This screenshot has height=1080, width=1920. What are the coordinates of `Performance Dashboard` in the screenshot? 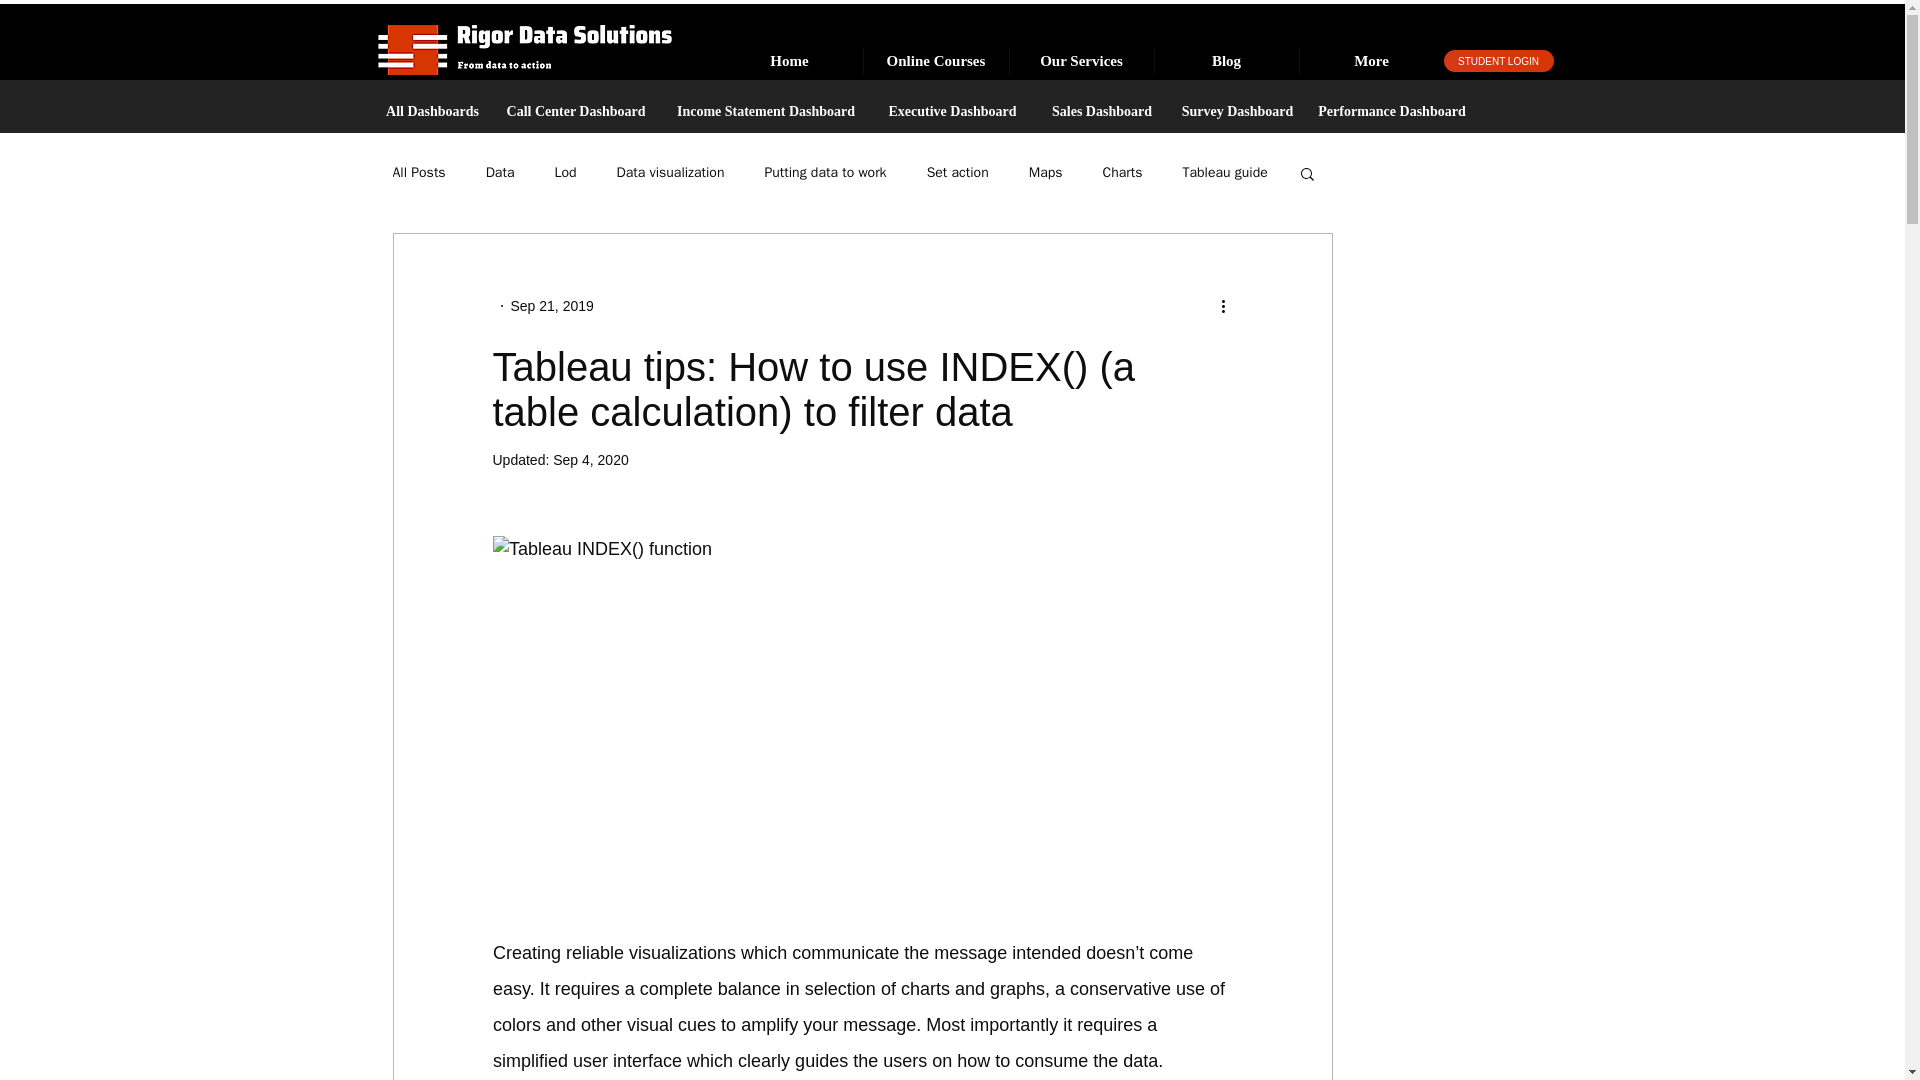 It's located at (1392, 112).